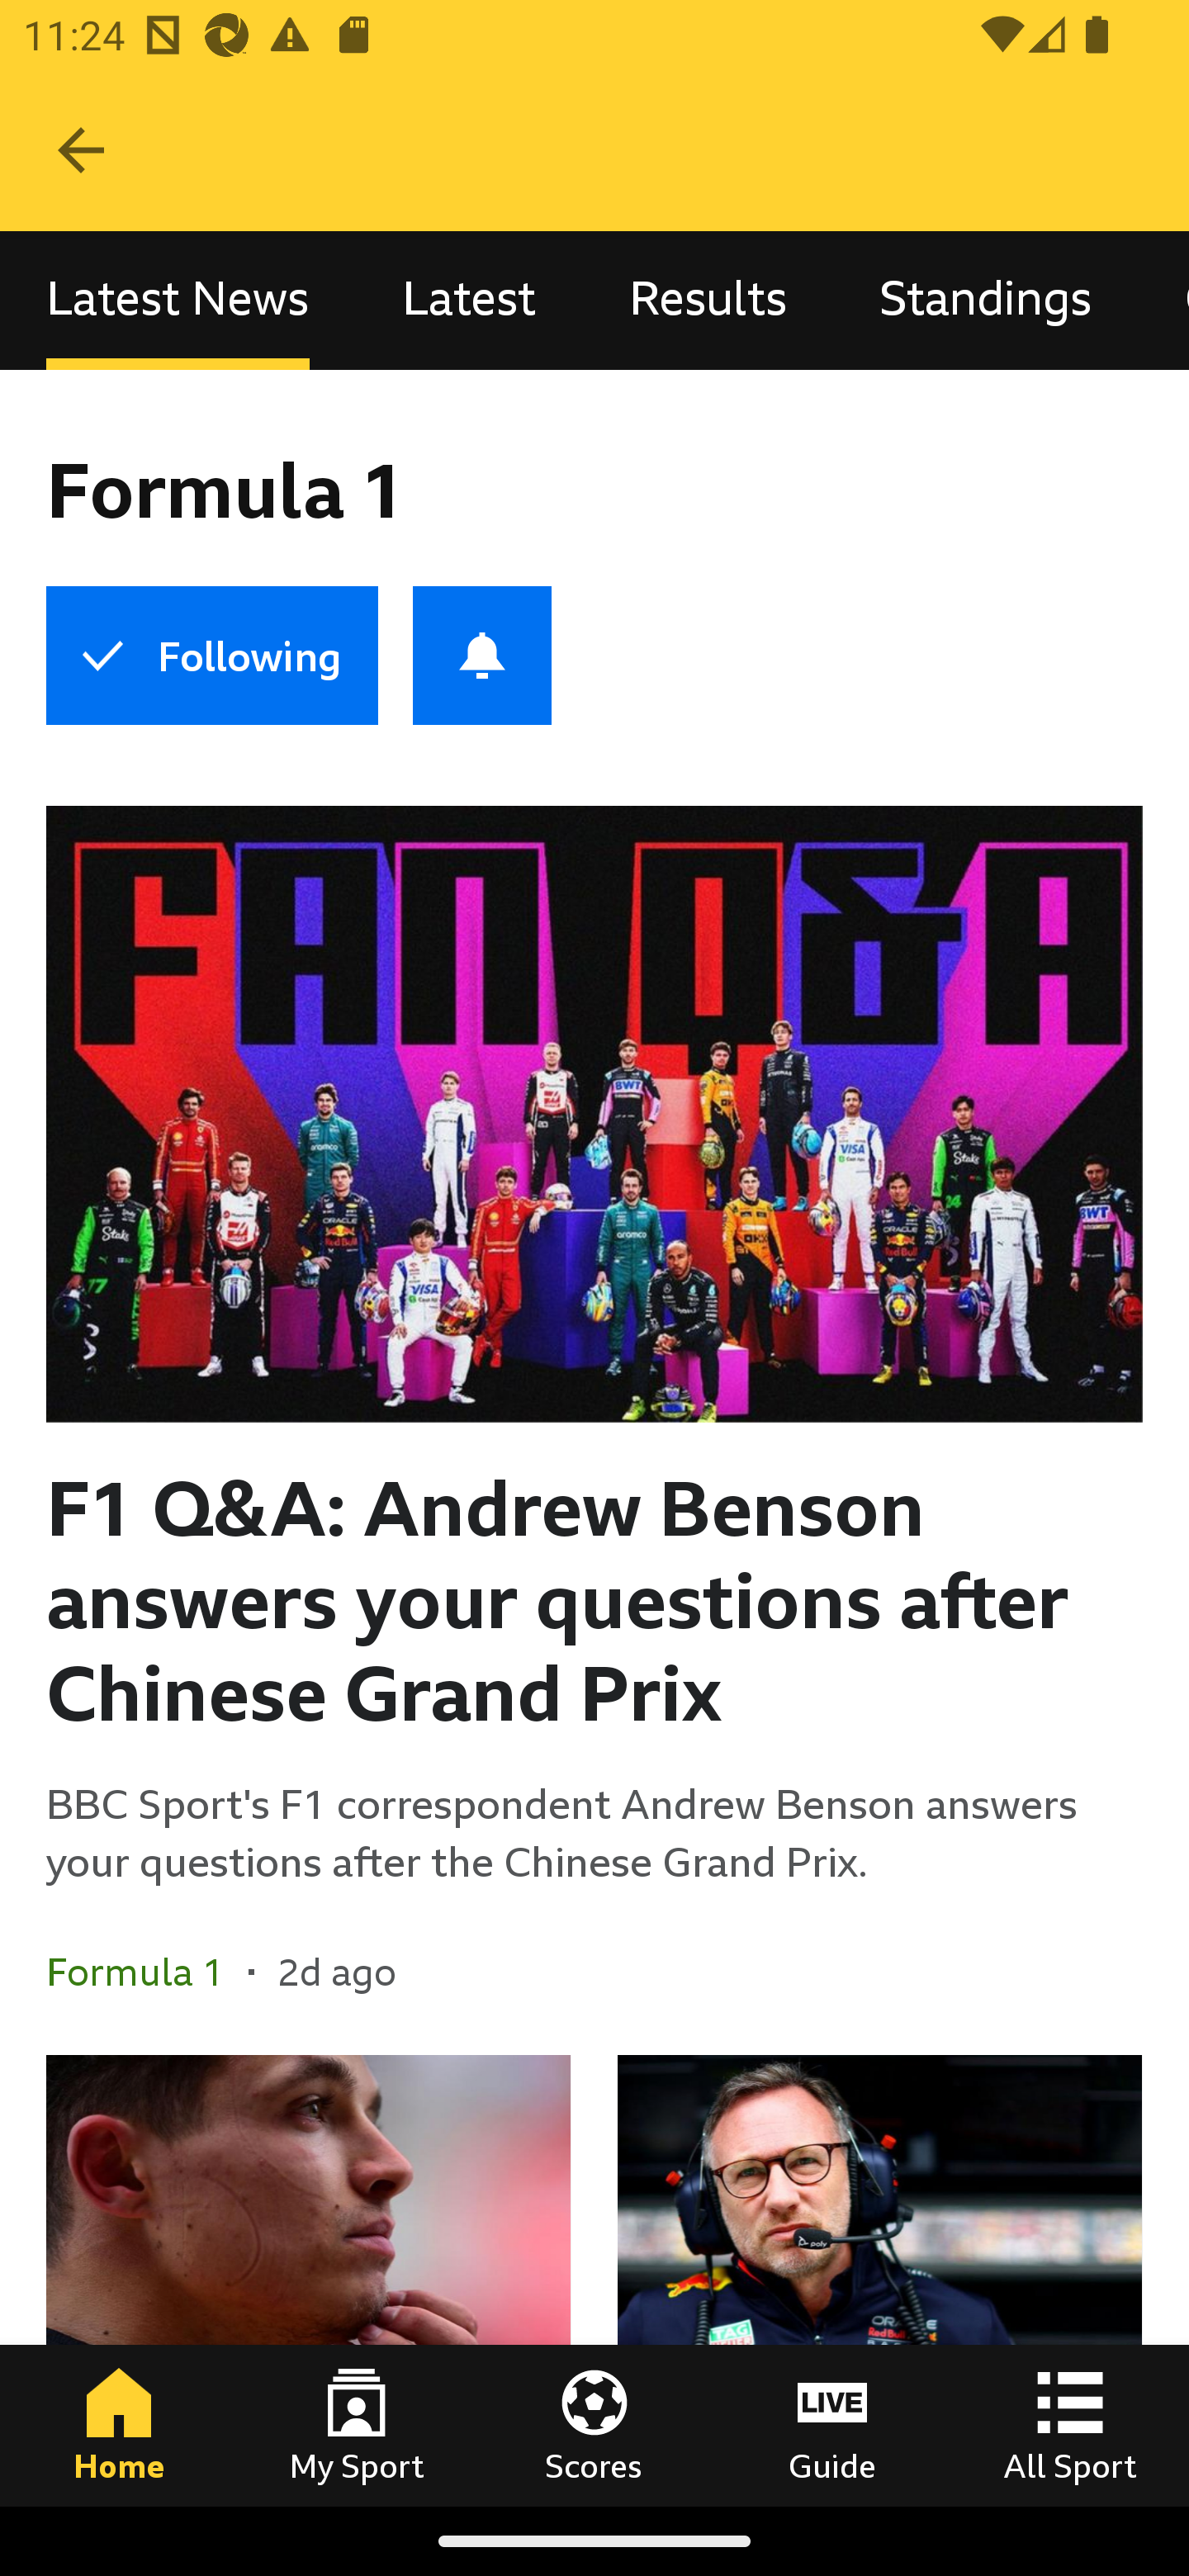  What do you see at coordinates (594, 2425) in the screenshot?
I see `Scores` at bounding box center [594, 2425].